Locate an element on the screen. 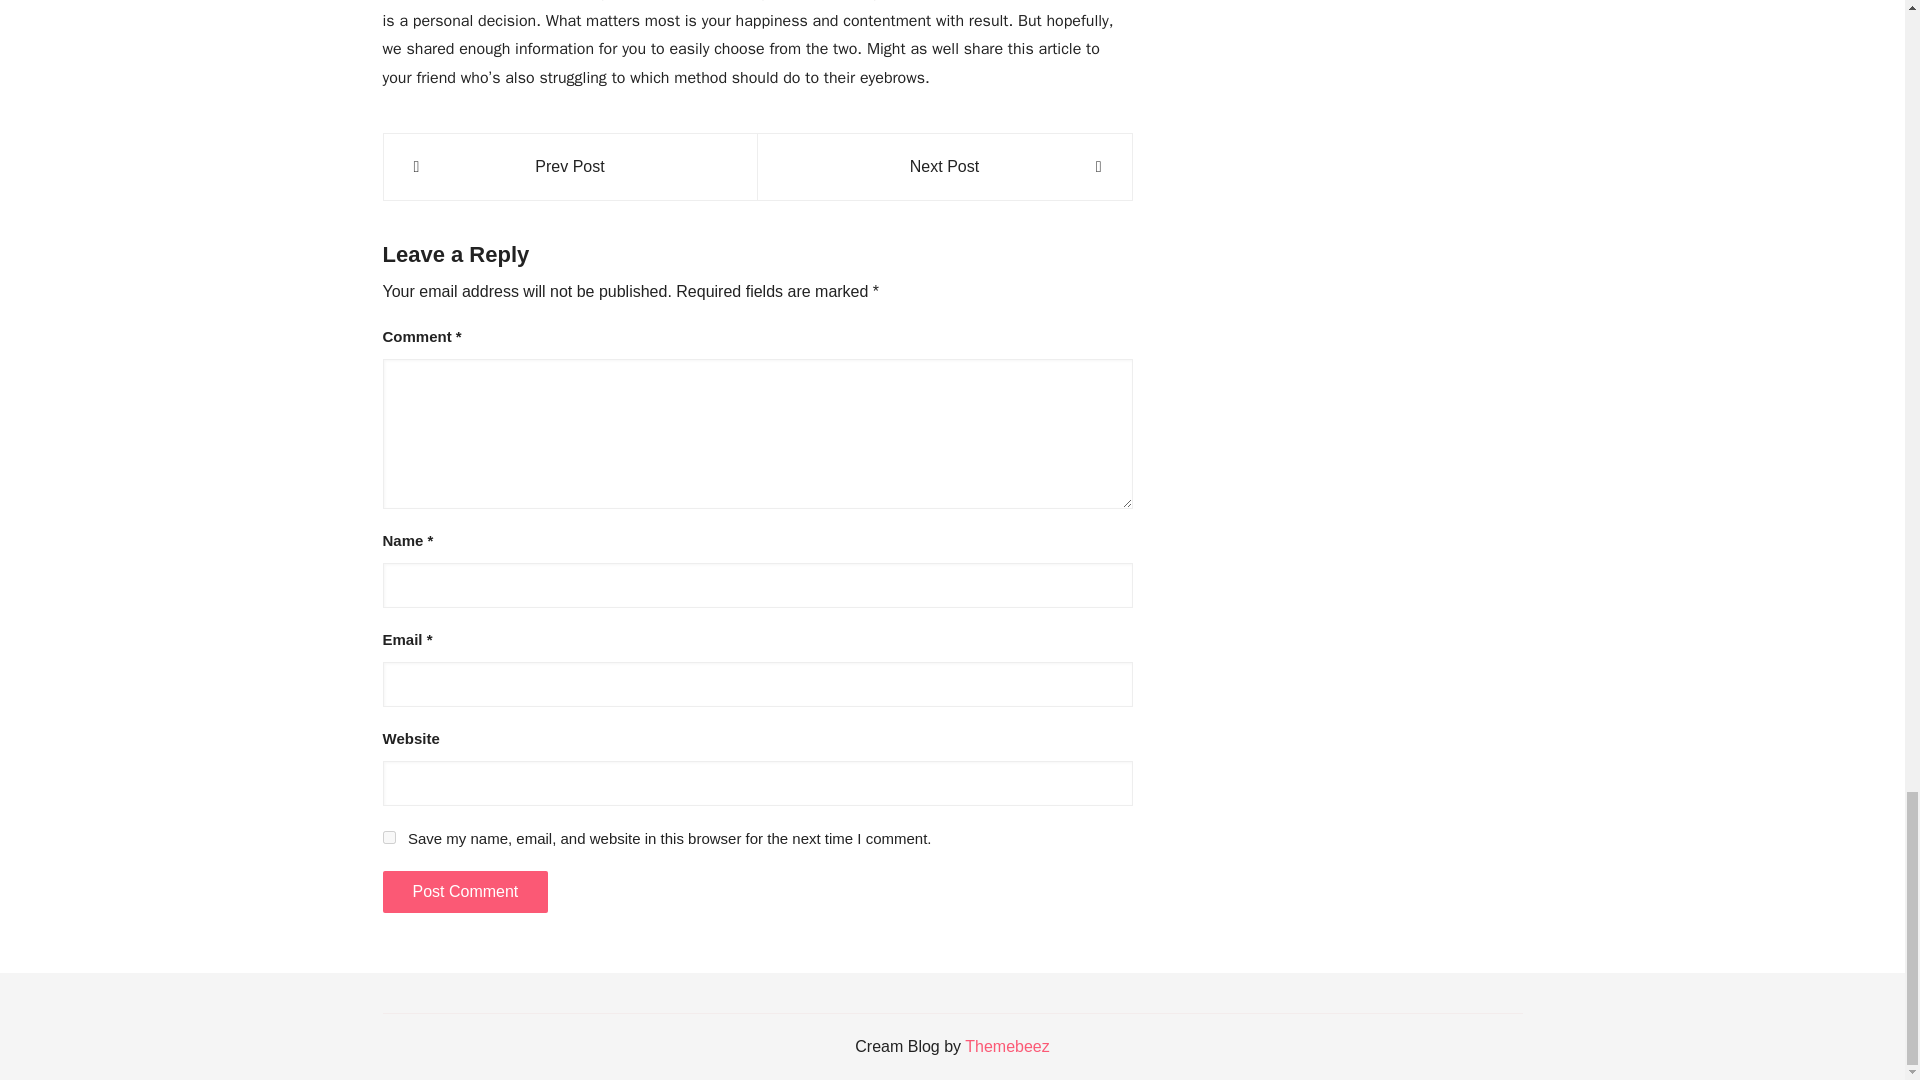  yes is located at coordinates (388, 836).